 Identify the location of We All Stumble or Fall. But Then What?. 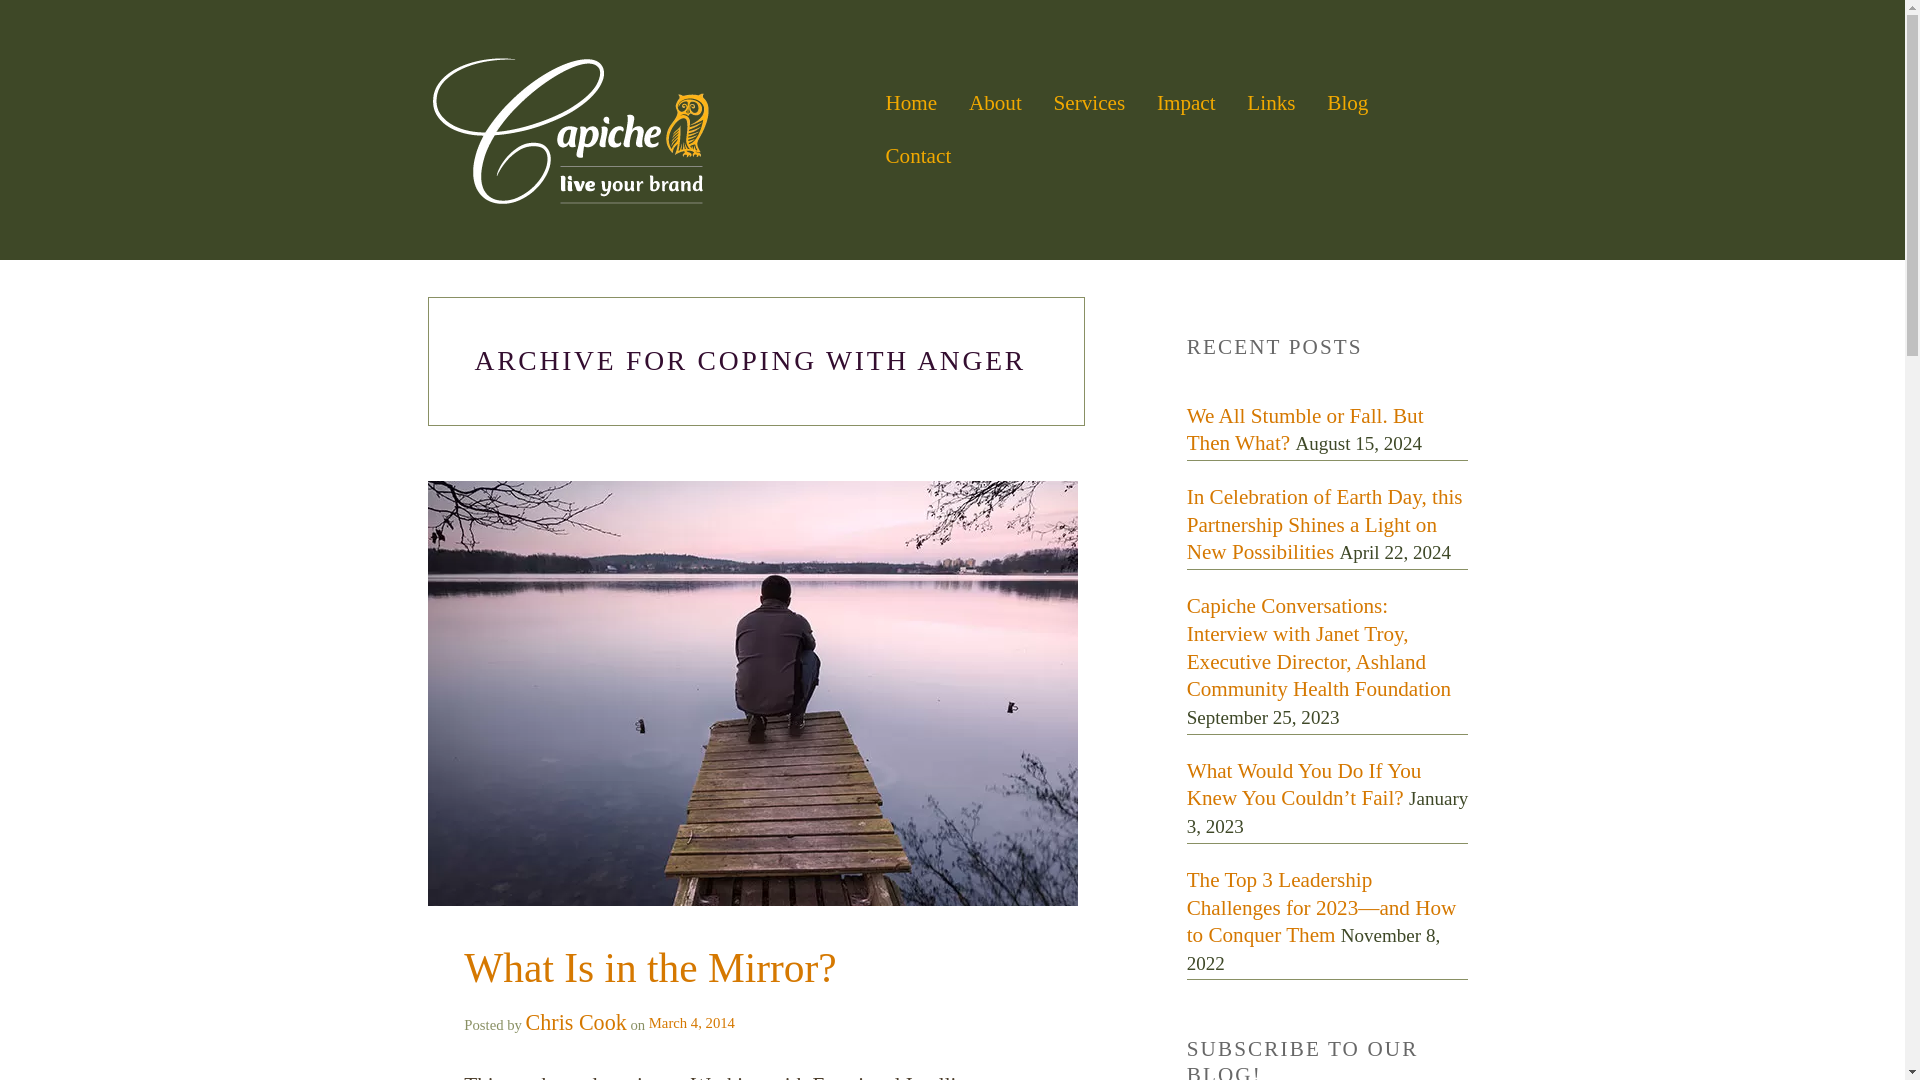
(1305, 429).